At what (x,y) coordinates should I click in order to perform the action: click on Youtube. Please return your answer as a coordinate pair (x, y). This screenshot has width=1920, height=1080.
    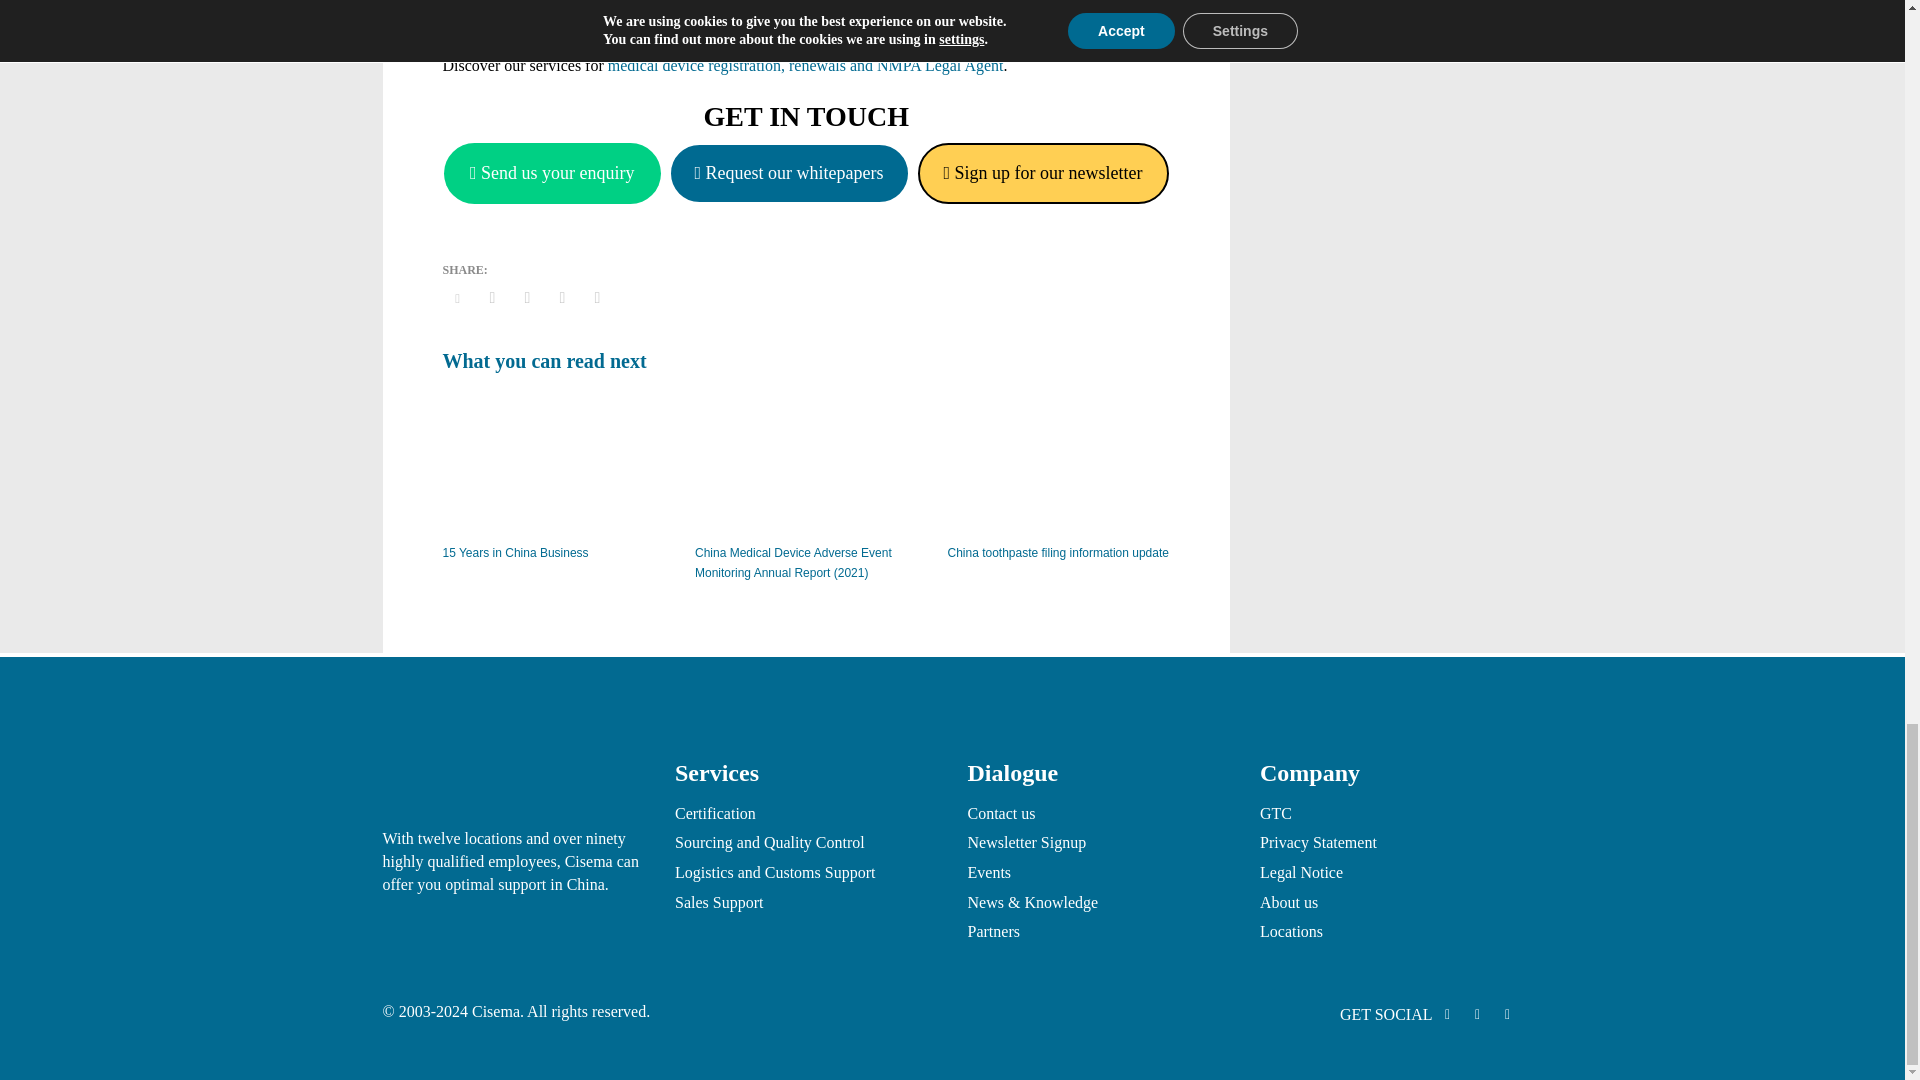
    Looking at the image, I should click on (1476, 1015).